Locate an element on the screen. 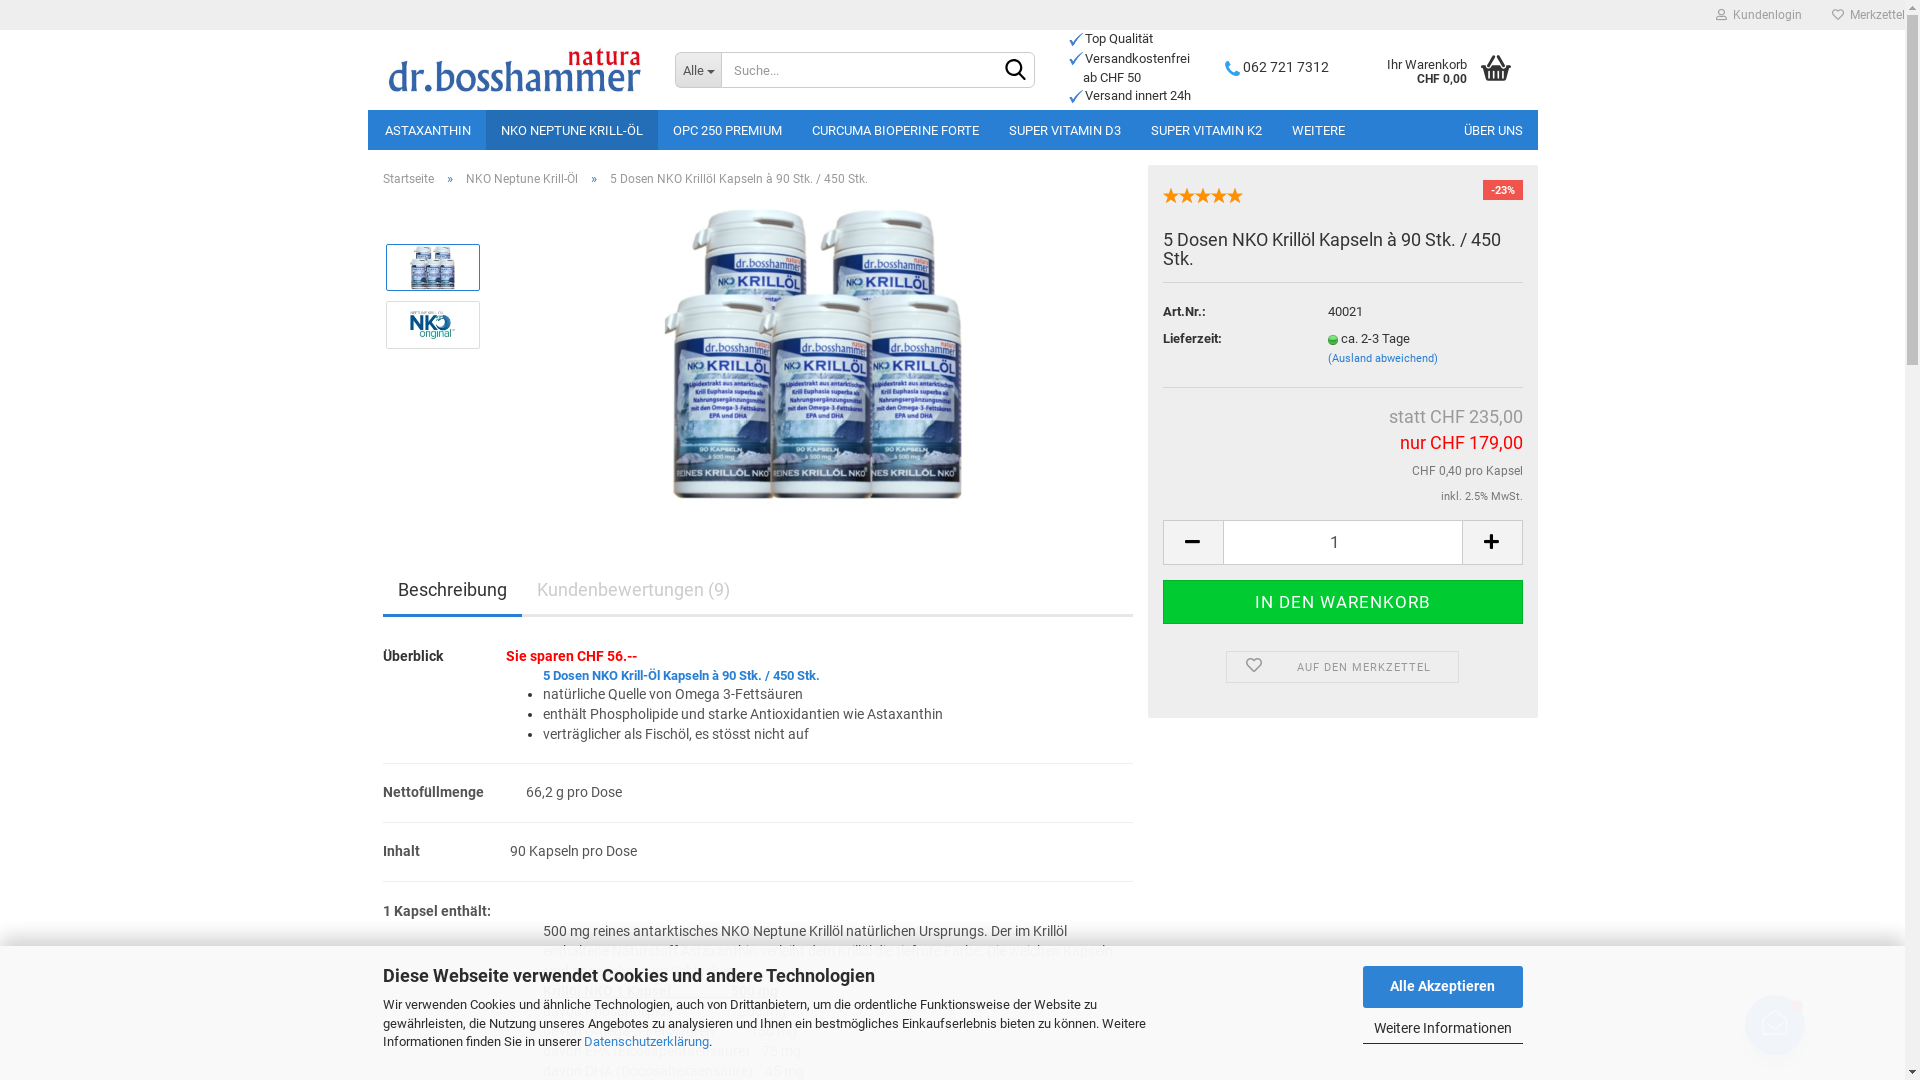 This screenshot has width=1920, height=1080. CURCUMA BIOPERINE FORTE is located at coordinates (894, 130).